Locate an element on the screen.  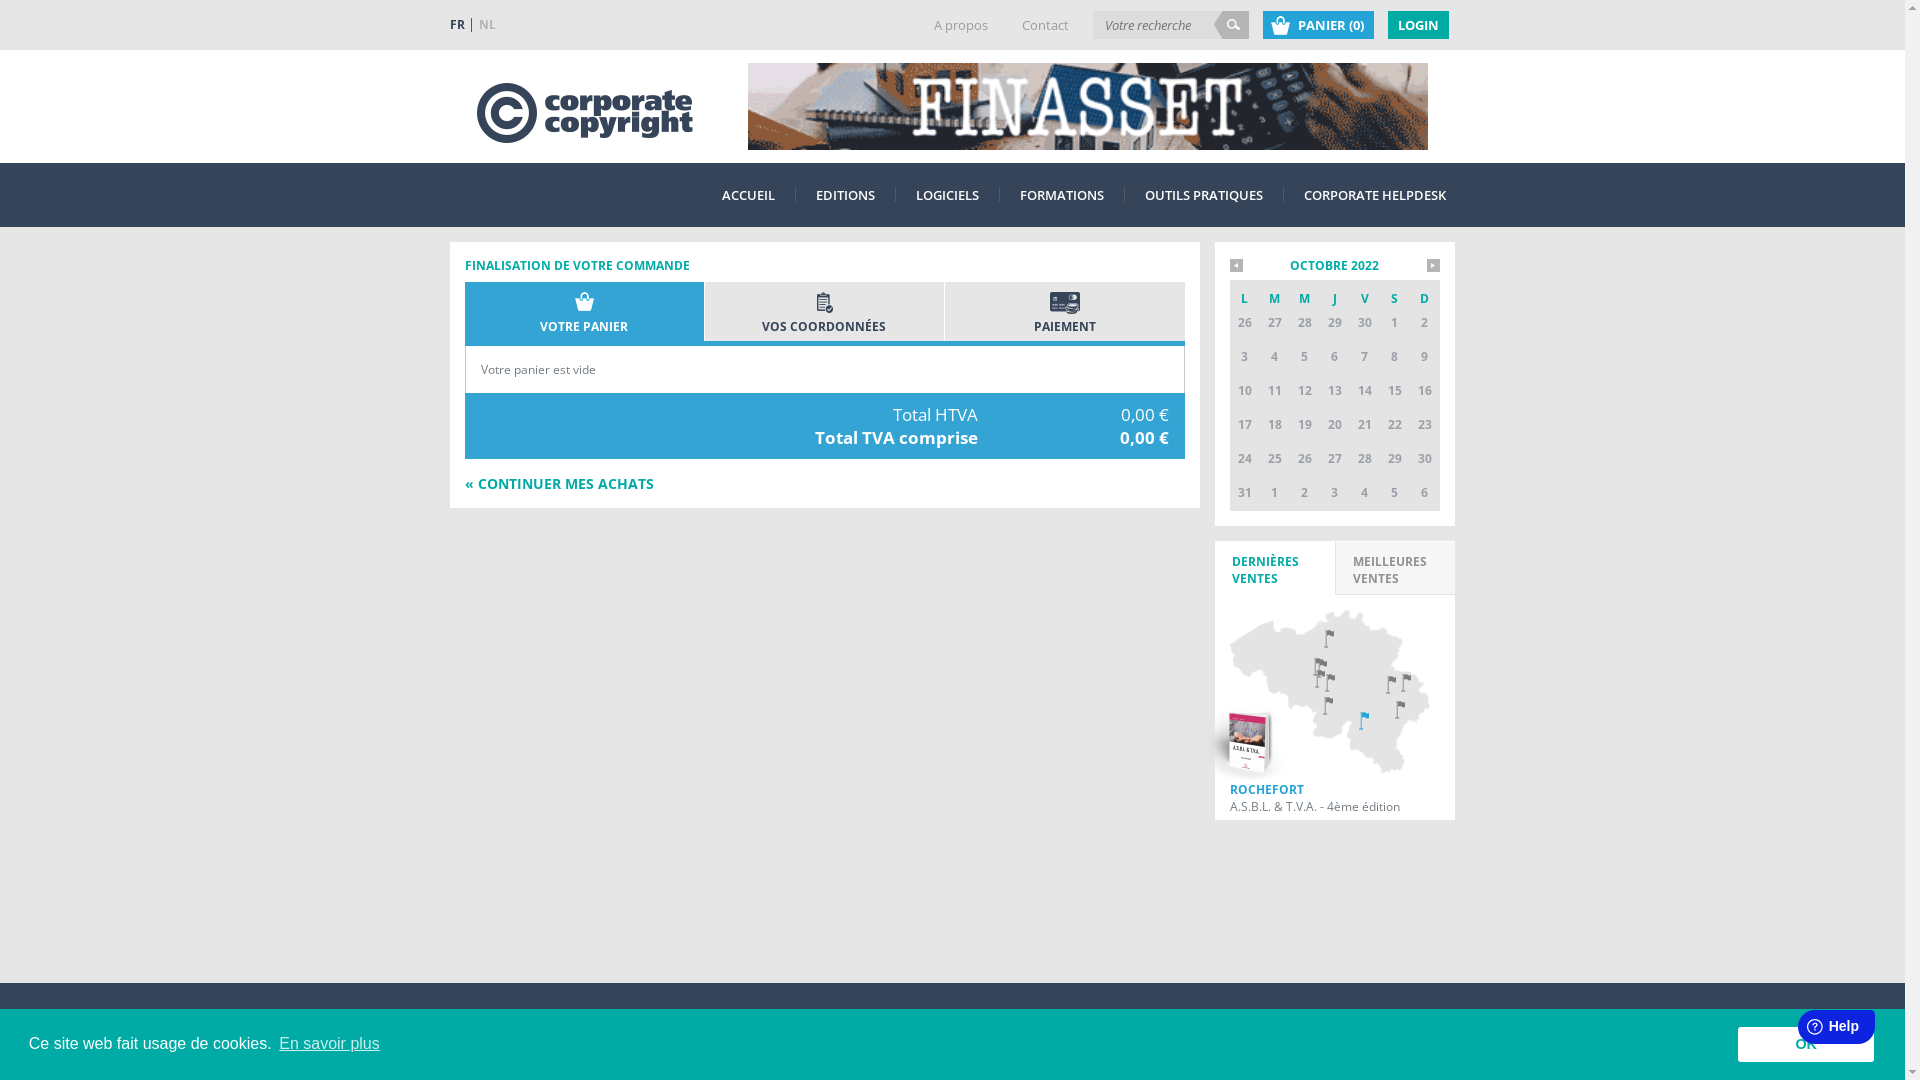
*mois_suivant is located at coordinates (1432, 266).